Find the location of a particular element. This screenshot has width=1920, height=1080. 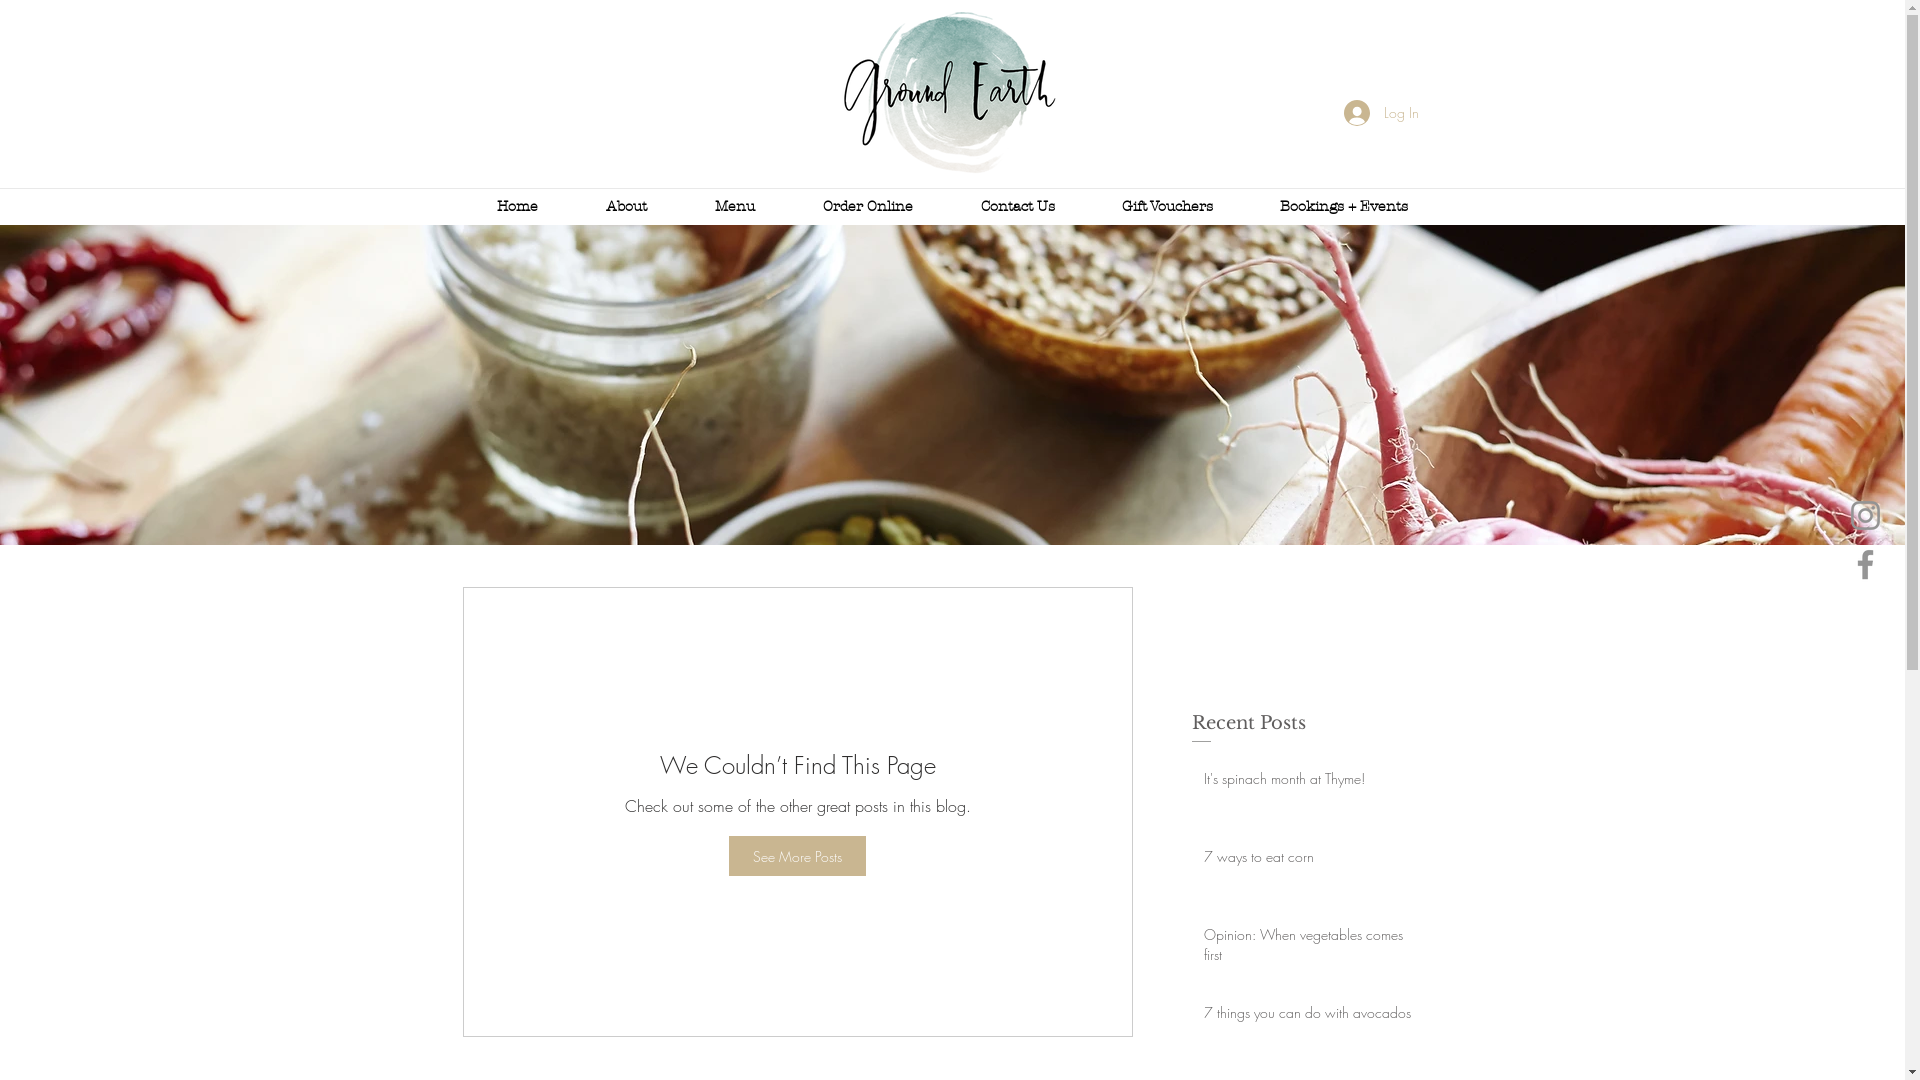

About is located at coordinates (626, 207).